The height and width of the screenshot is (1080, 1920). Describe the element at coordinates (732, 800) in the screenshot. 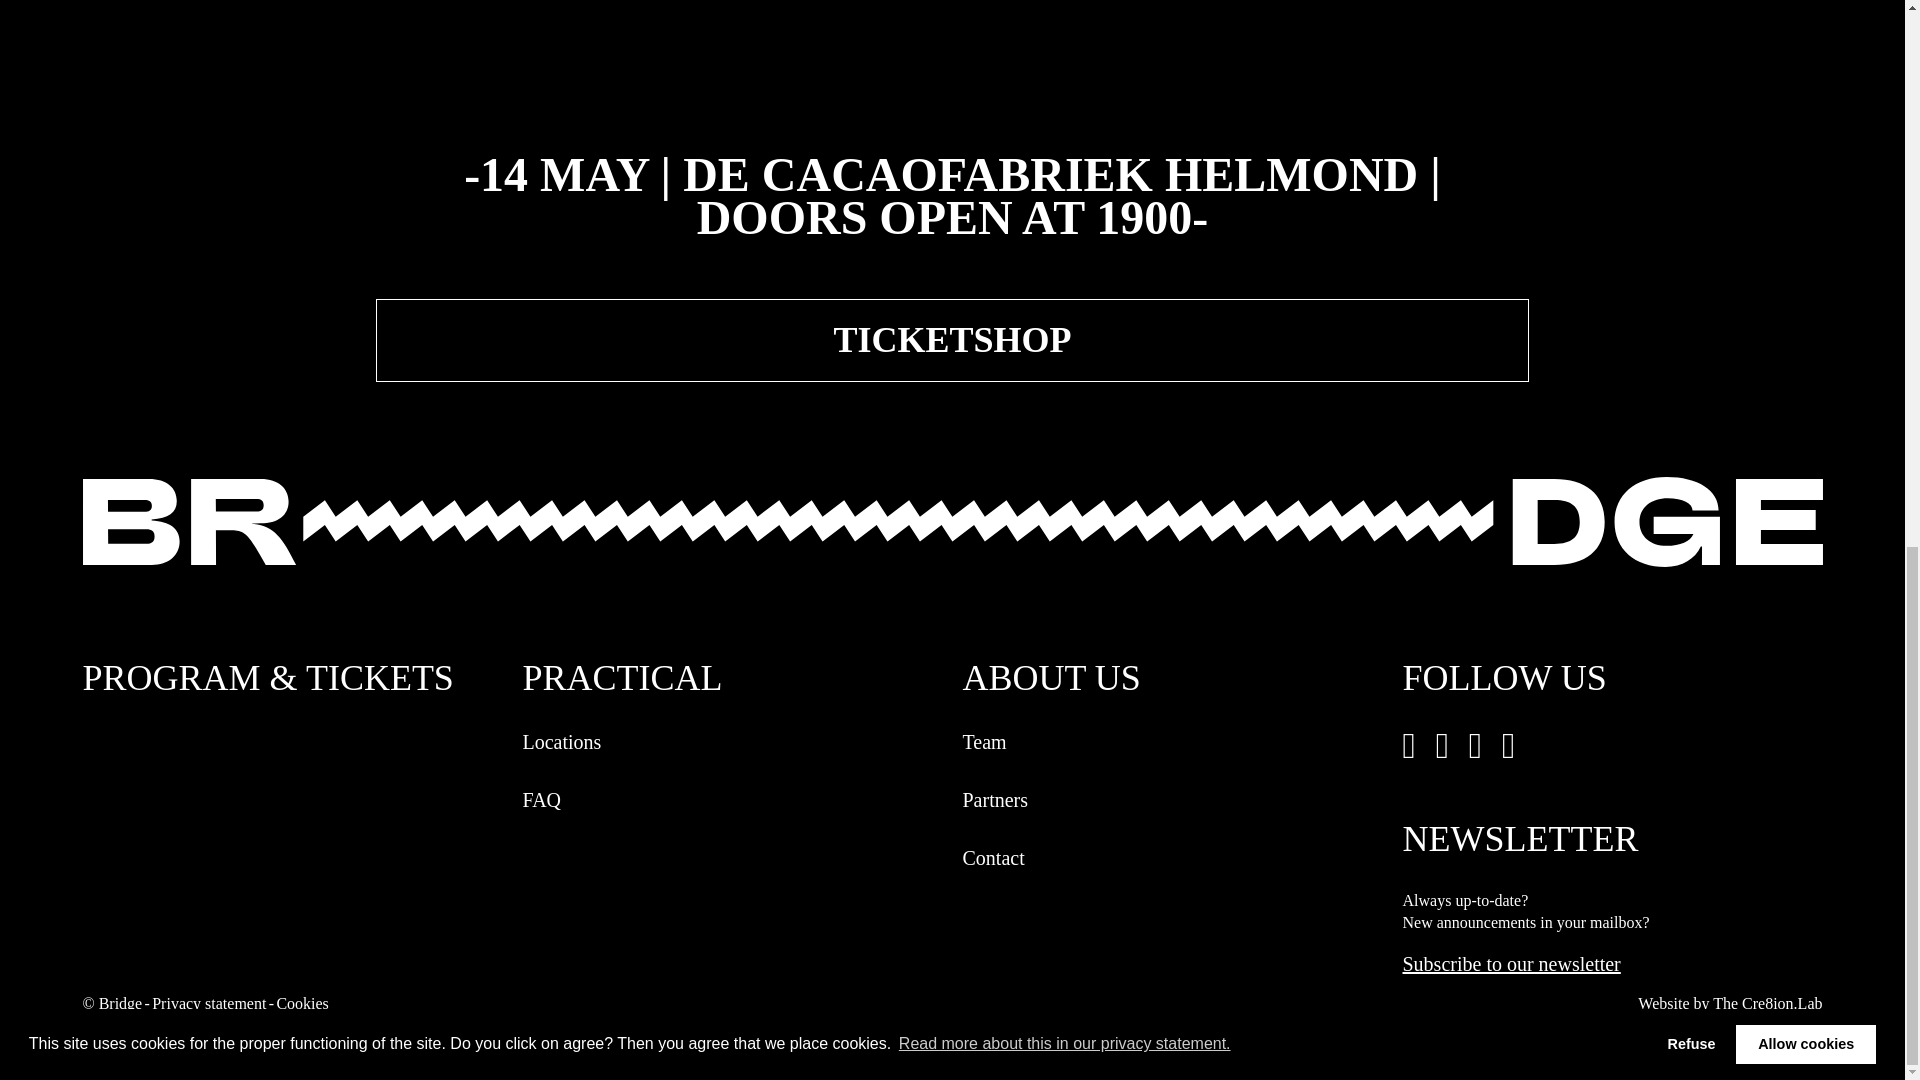

I see `FAQ` at that location.